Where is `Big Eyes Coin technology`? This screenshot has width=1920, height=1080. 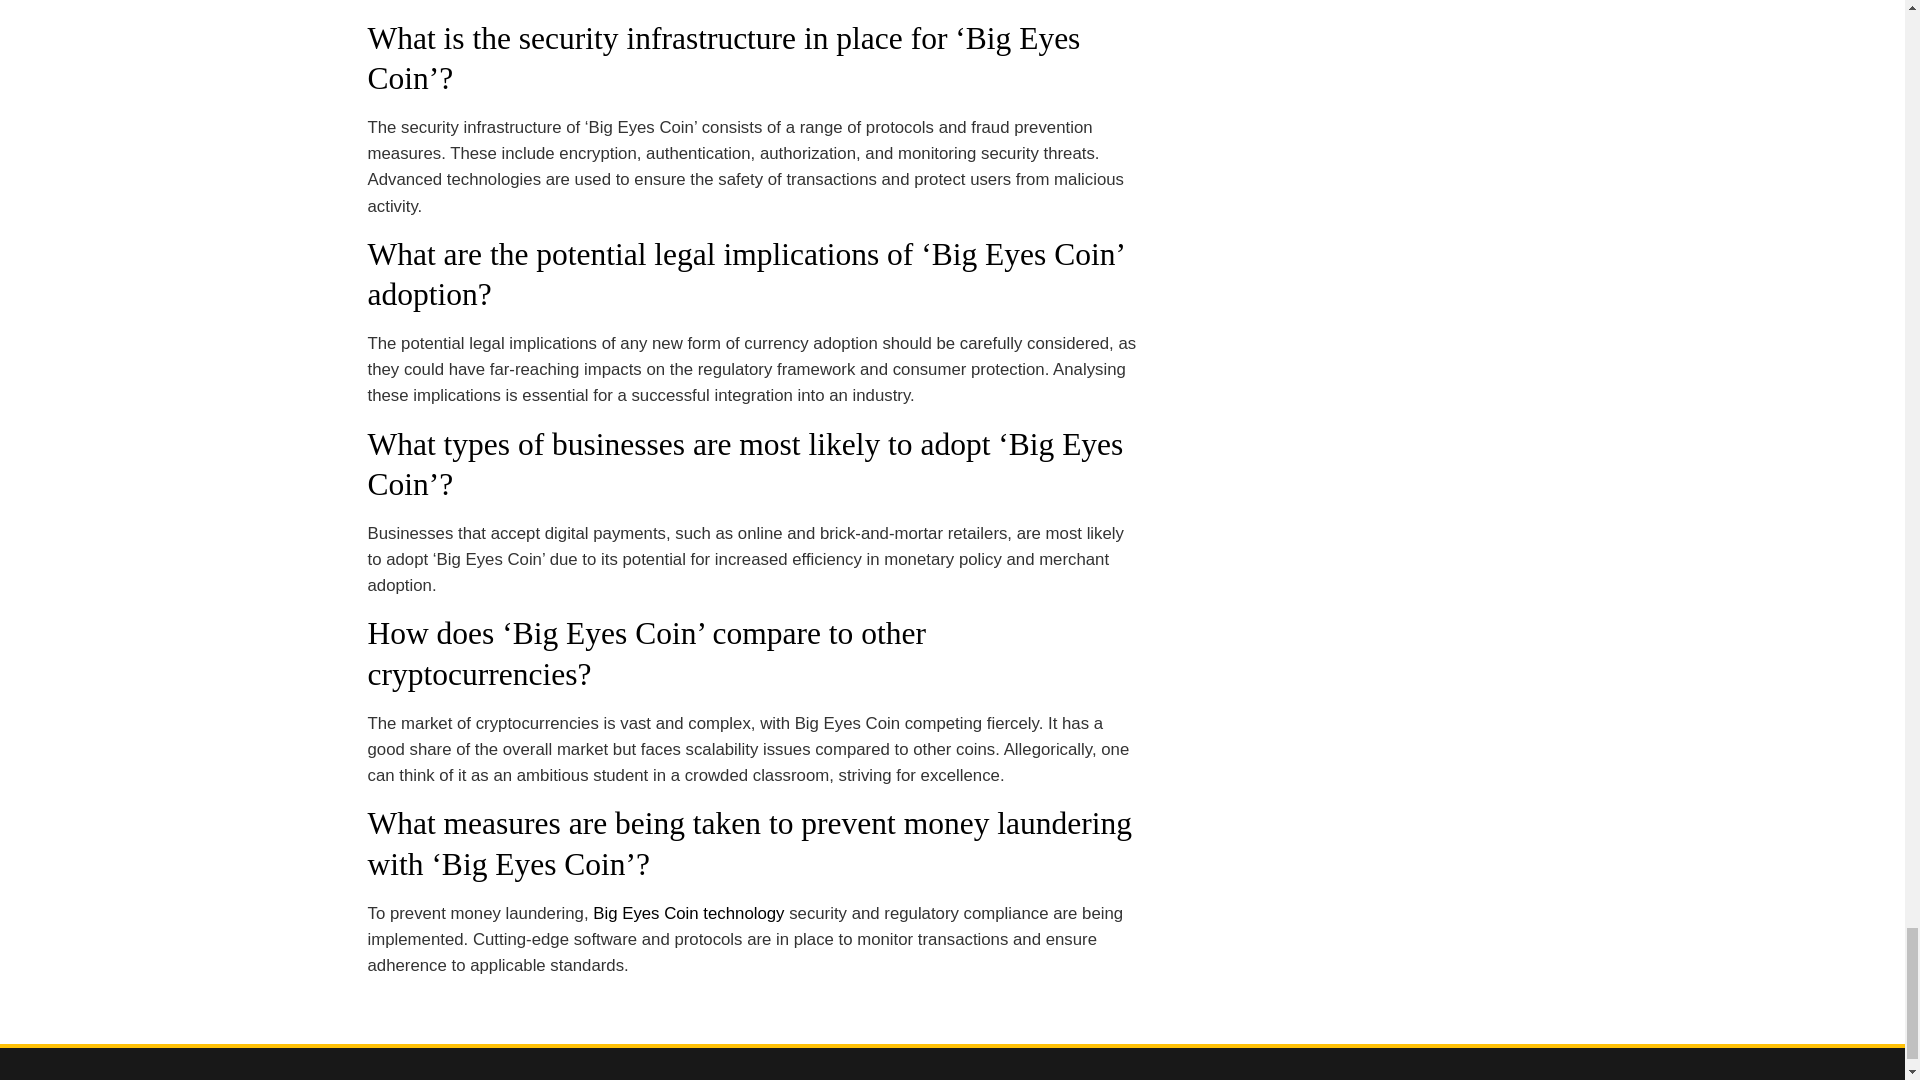 Big Eyes Coin technology is located at coordinates (688, 913).